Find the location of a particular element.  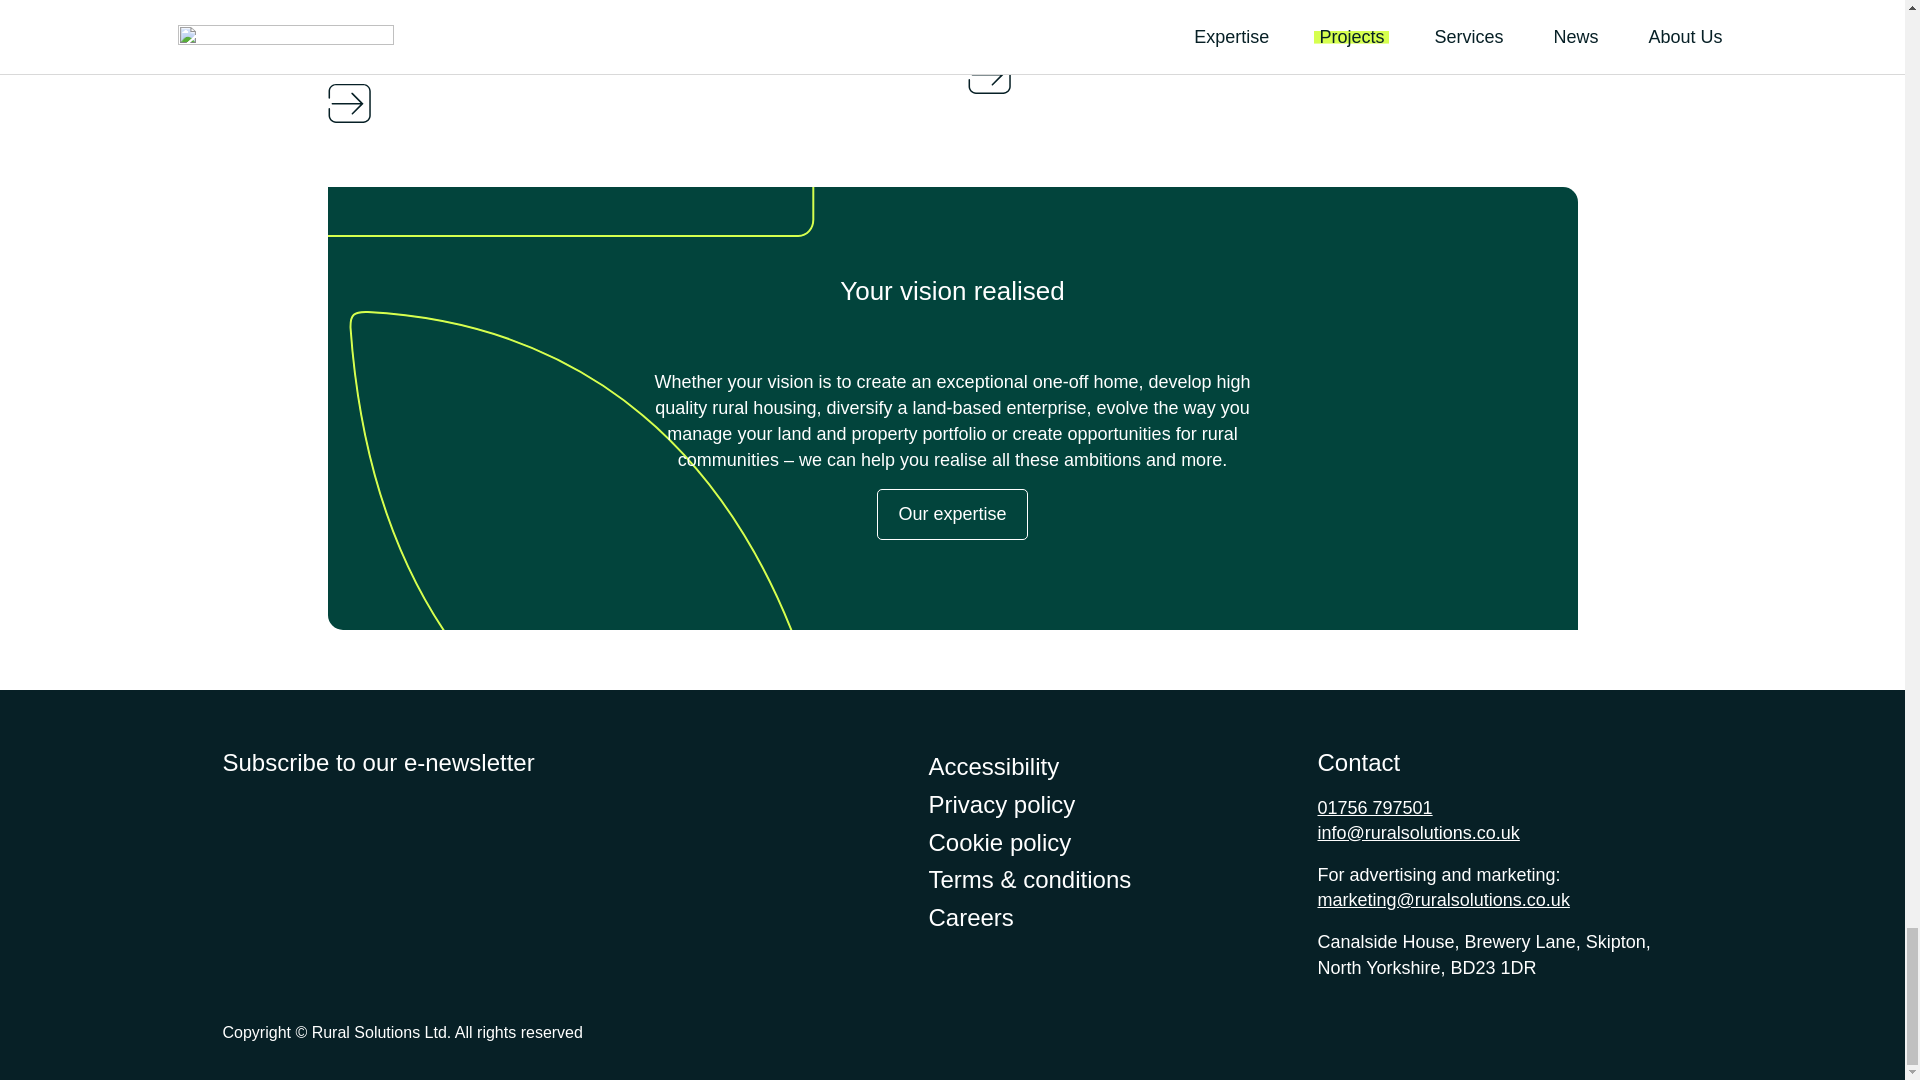

Our expertise is located at coordinates (952, 514).